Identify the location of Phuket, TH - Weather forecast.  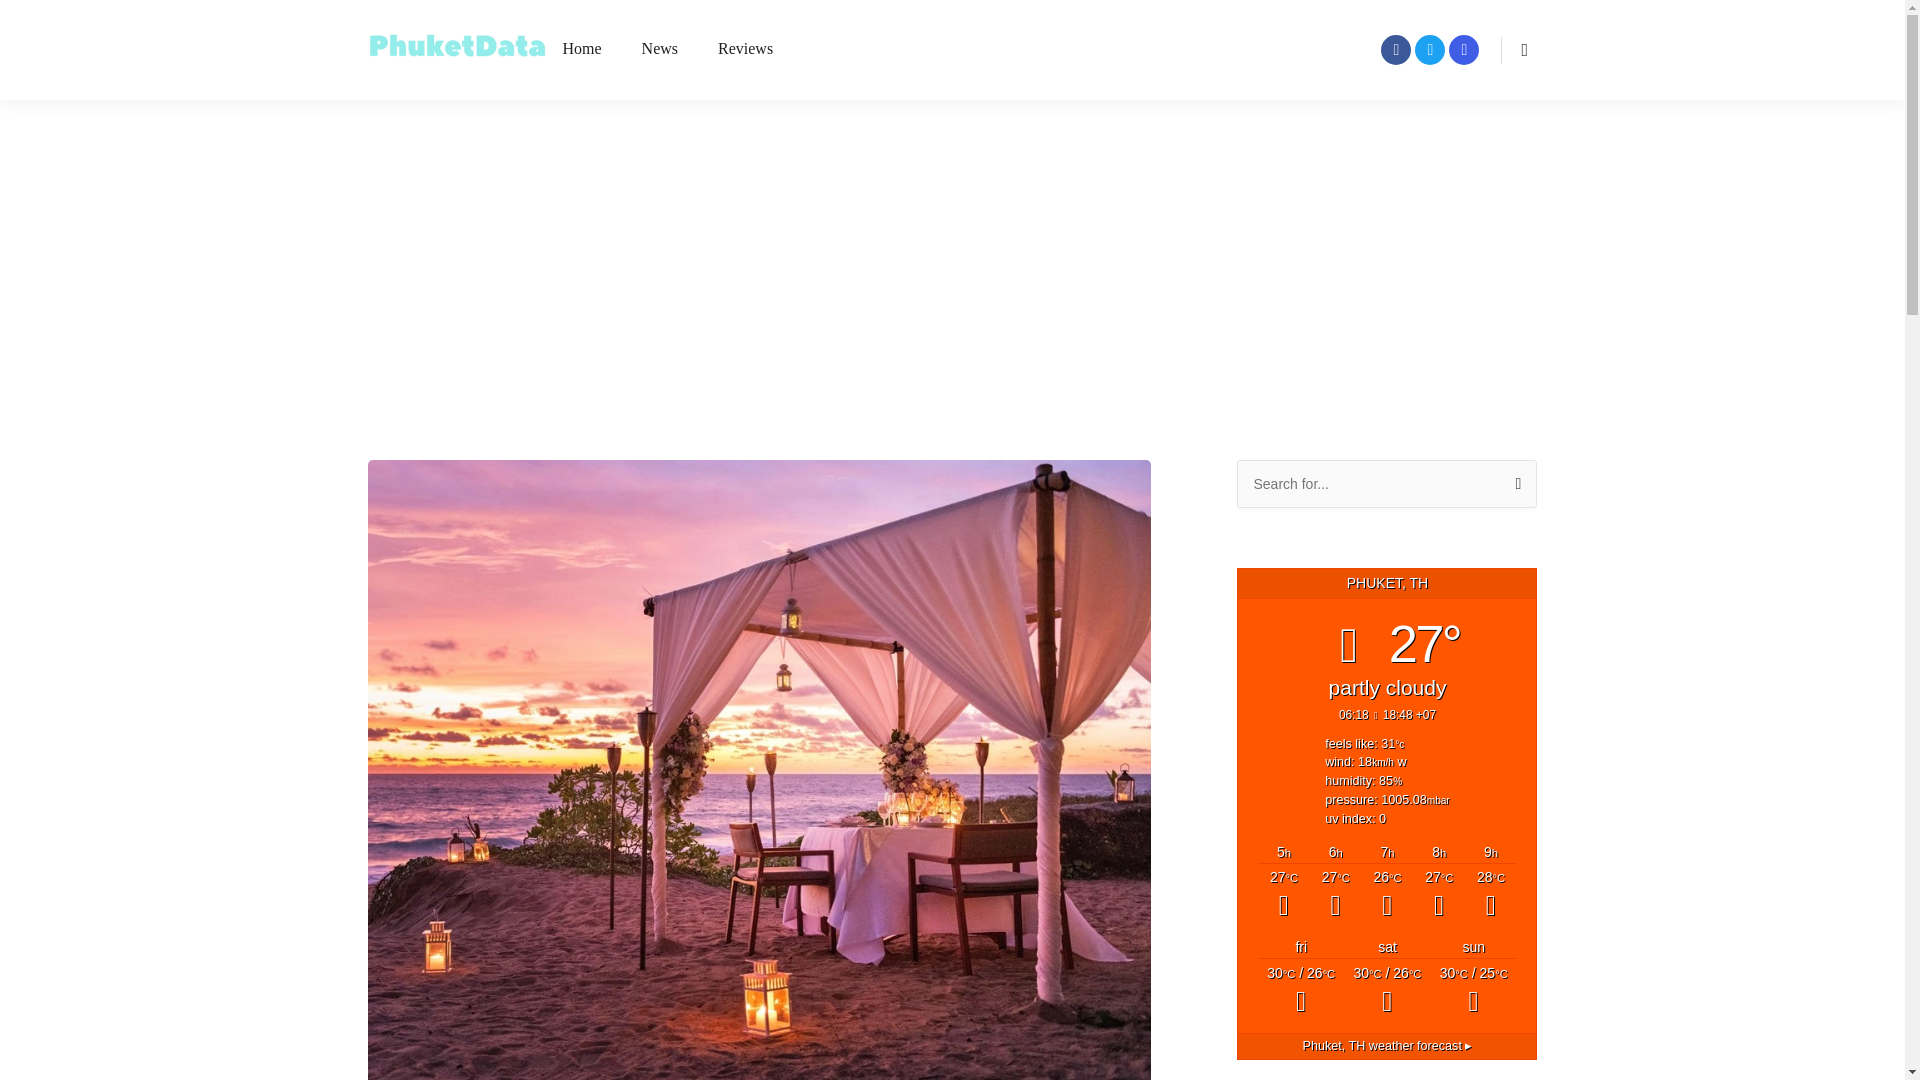
(1388, 1046).